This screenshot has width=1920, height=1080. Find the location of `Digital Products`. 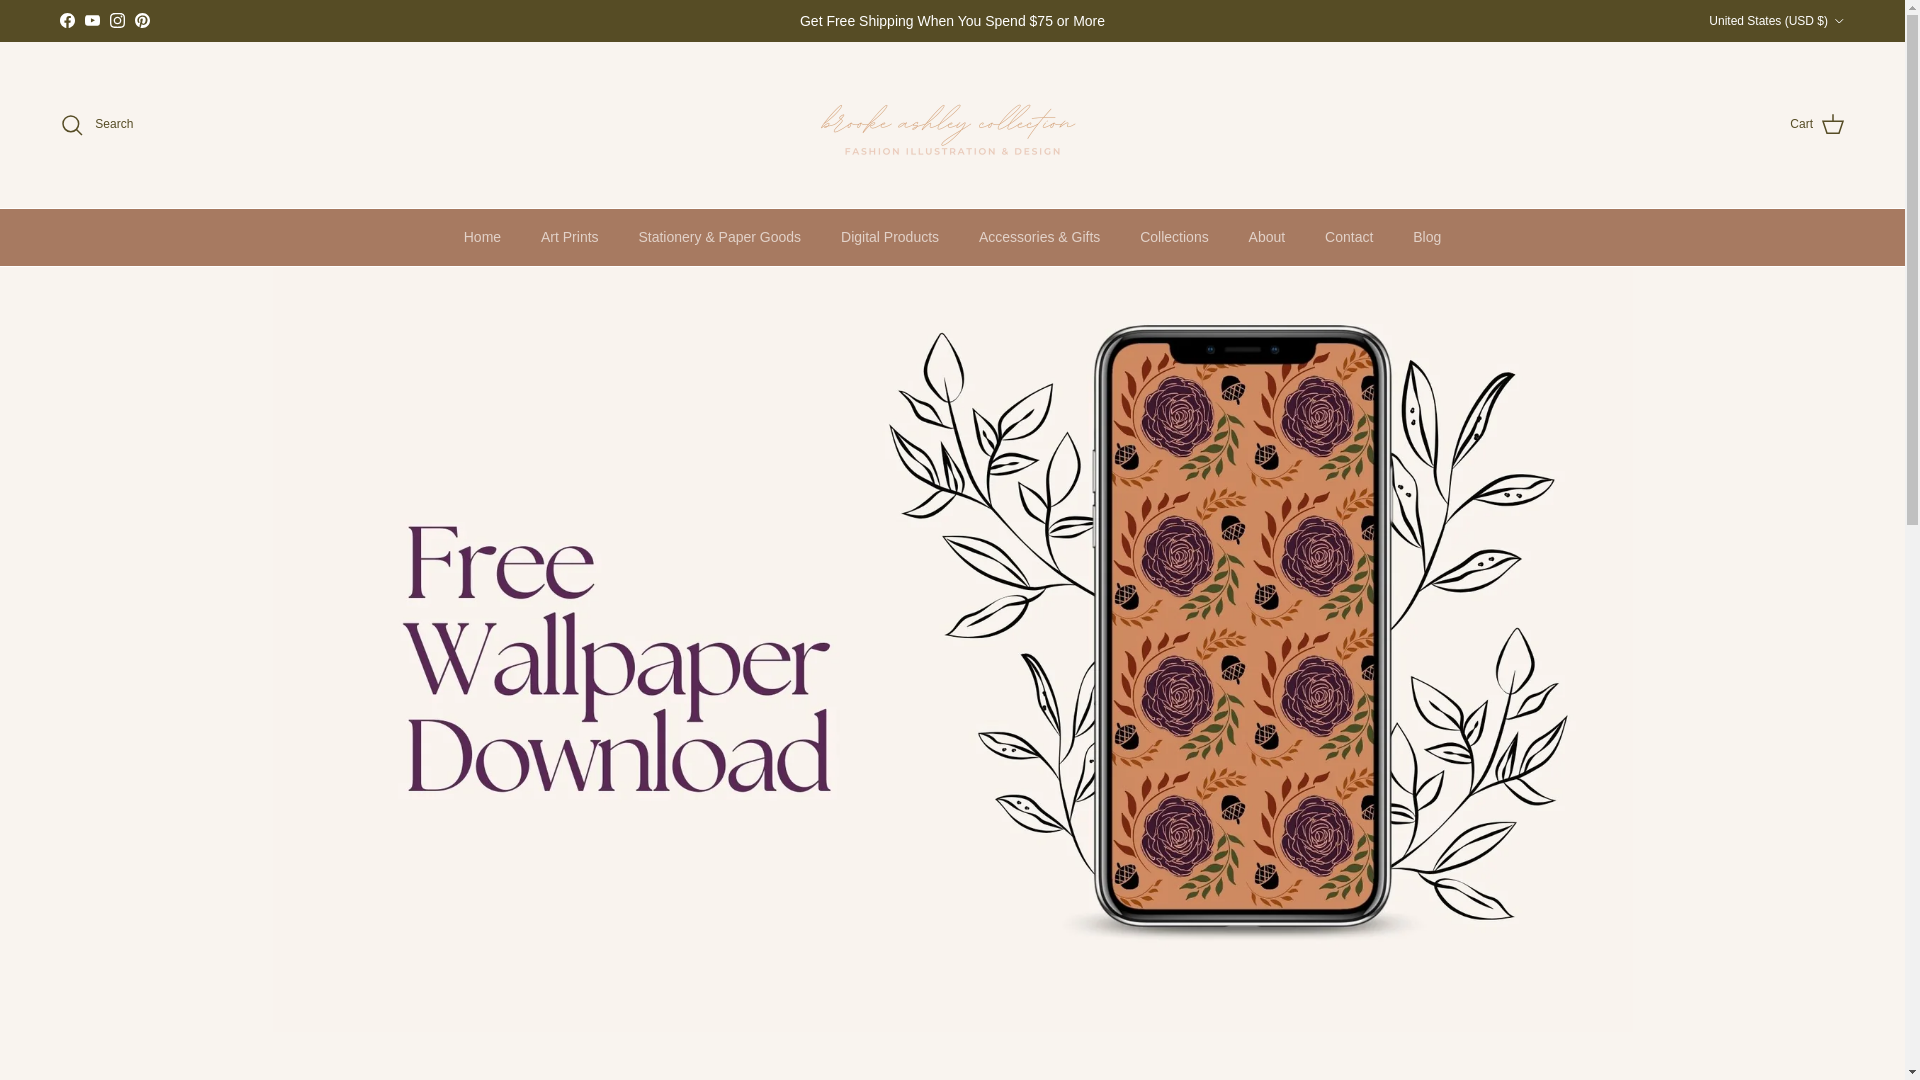

Digital Products is located at coordinates (890, 237).